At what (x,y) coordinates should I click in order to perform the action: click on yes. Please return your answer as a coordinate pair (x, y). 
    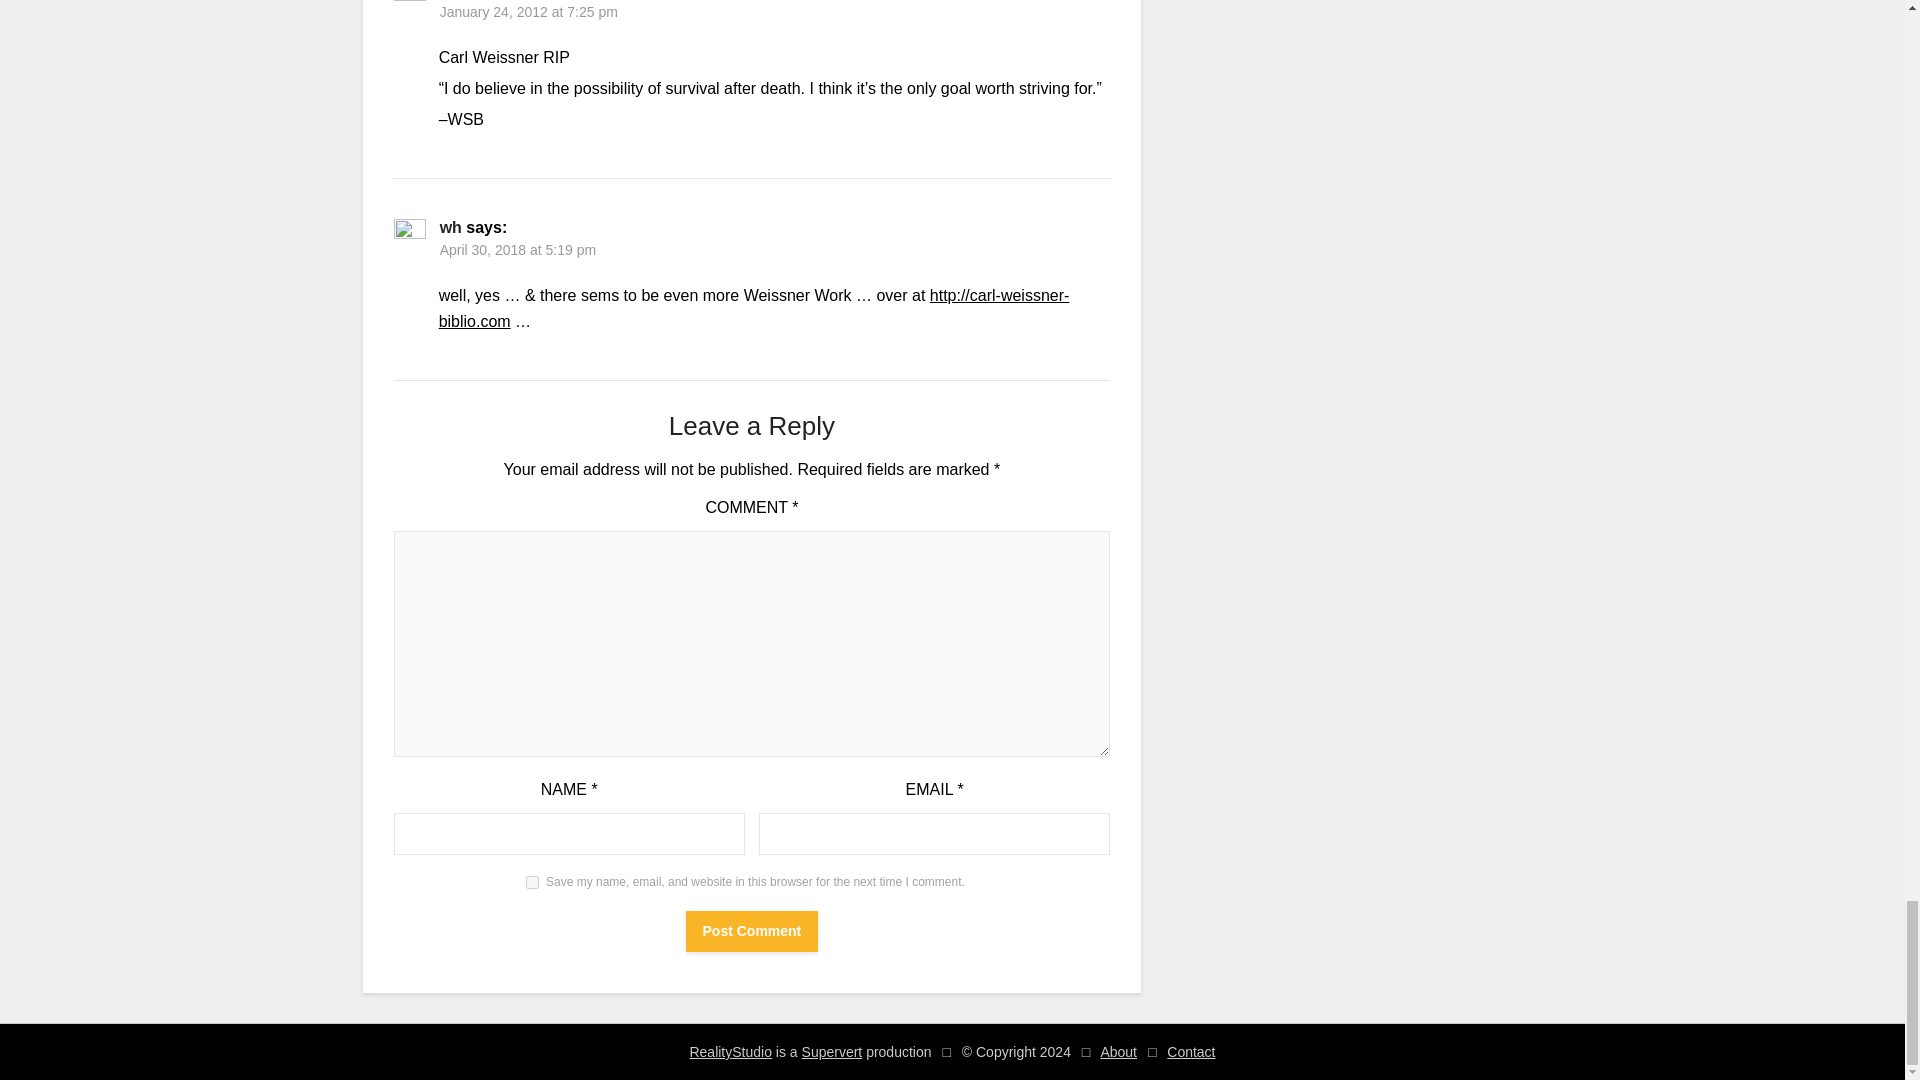
    Looking at the image, I should click on (532, 882).